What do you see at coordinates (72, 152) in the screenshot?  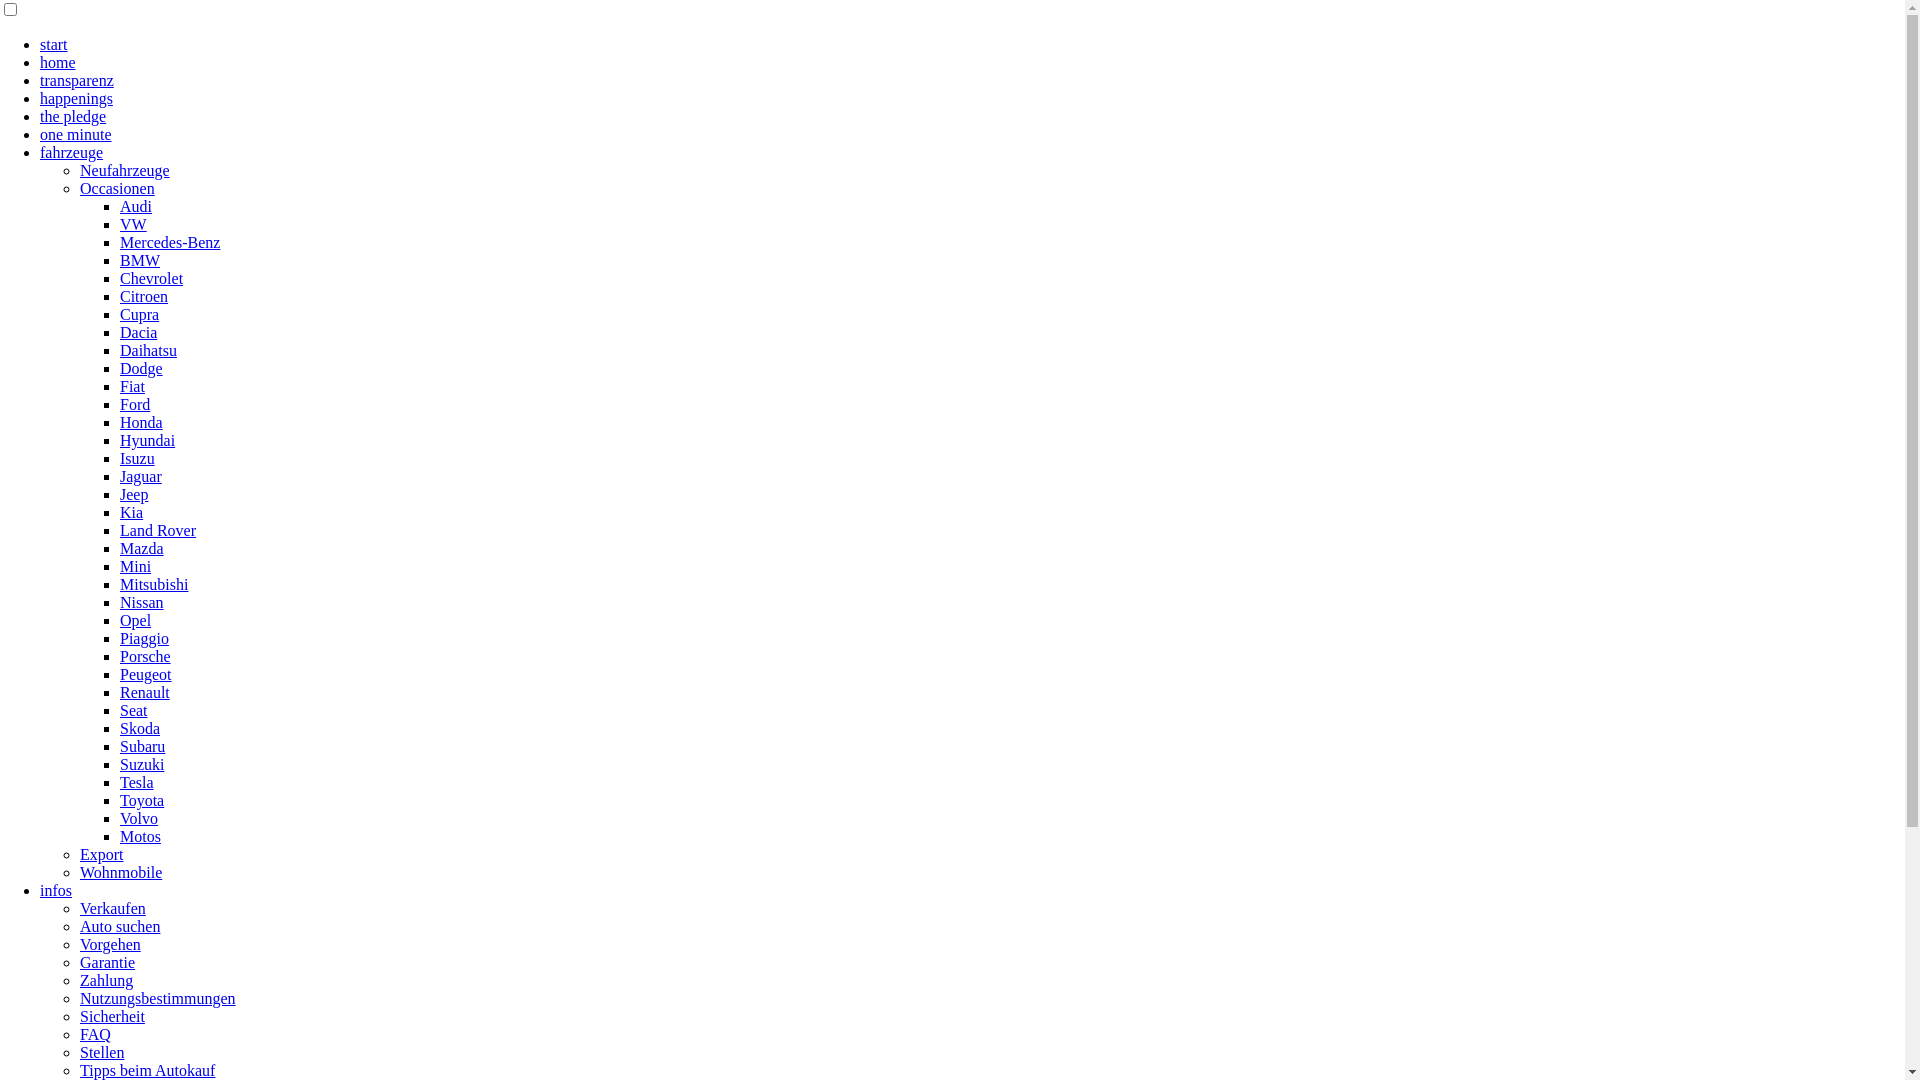 I see `fahrzeuge` at bounding box center [72, 152].